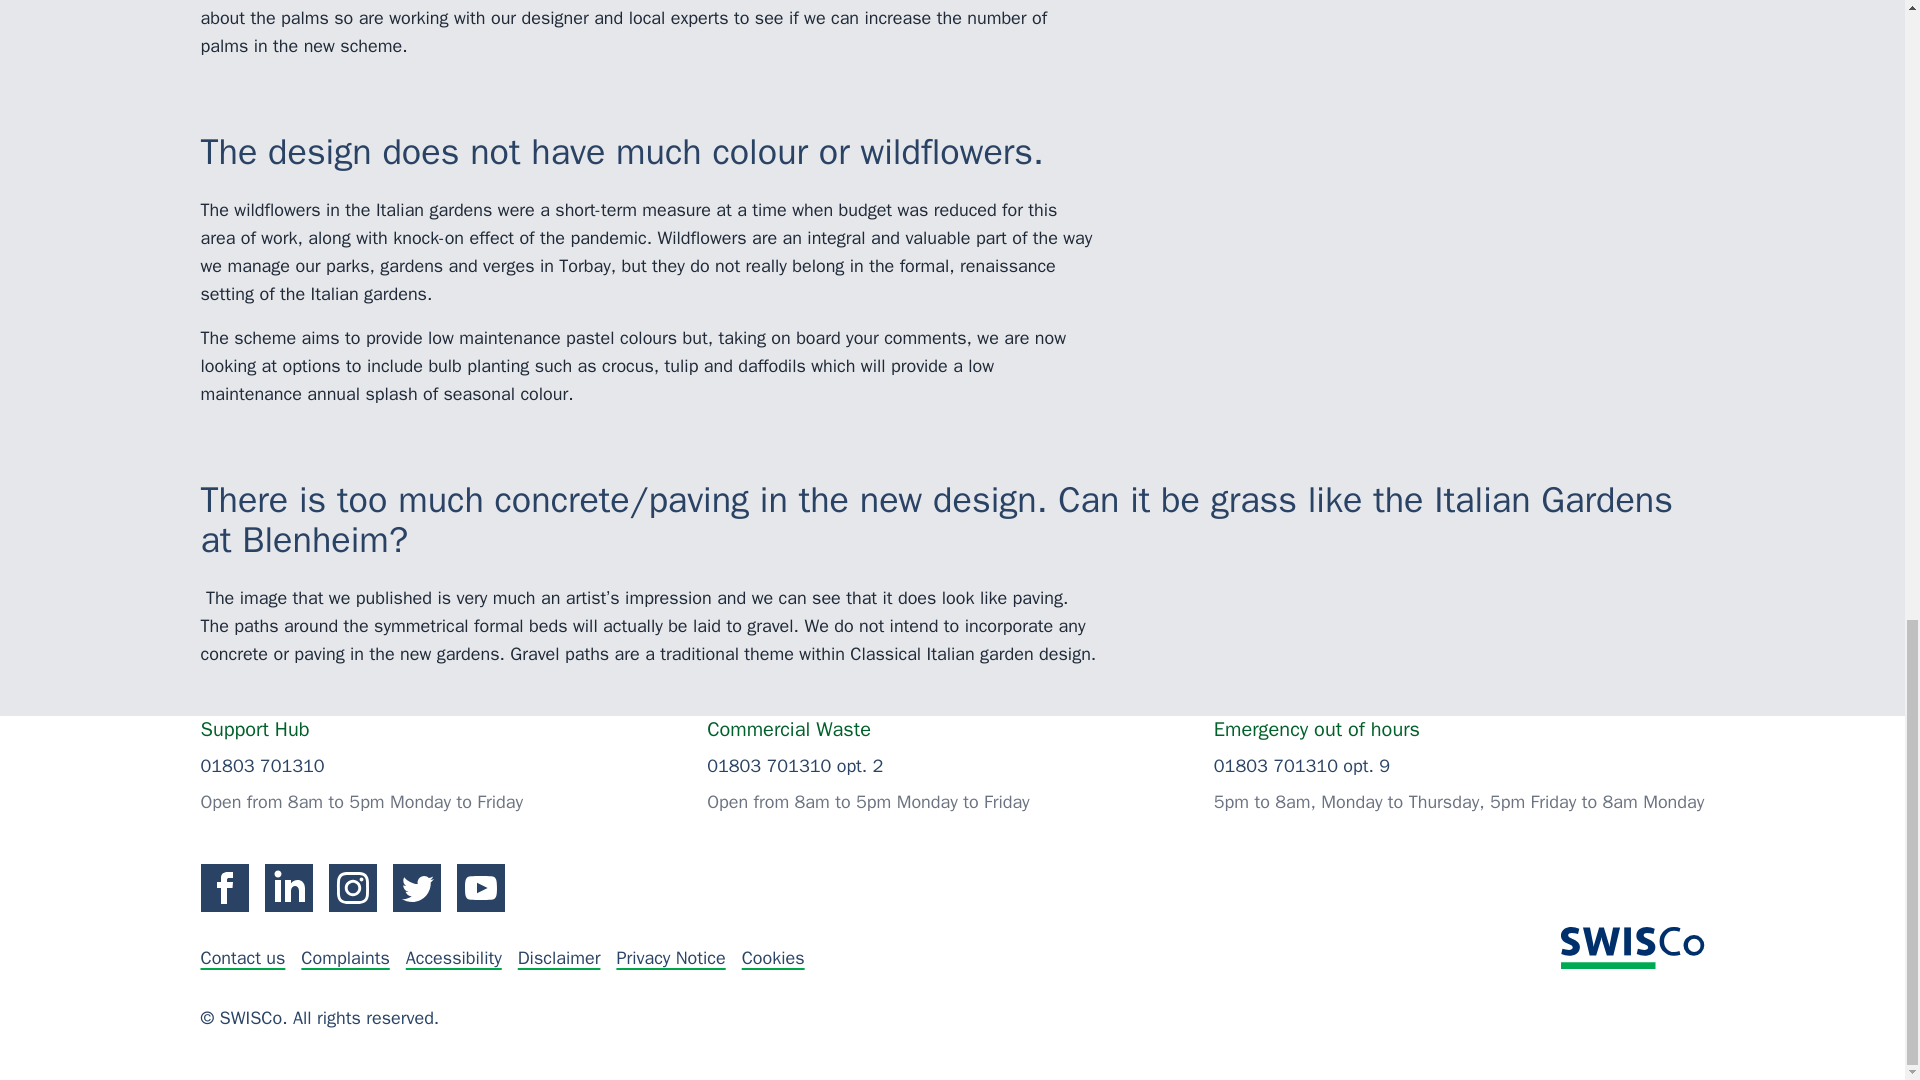 The width and height of the screenshot is (1920, 1080). What do you see at coordinates (772, 958) in the screenshot?
I see `Cookies` at bounding box center [772, 958].